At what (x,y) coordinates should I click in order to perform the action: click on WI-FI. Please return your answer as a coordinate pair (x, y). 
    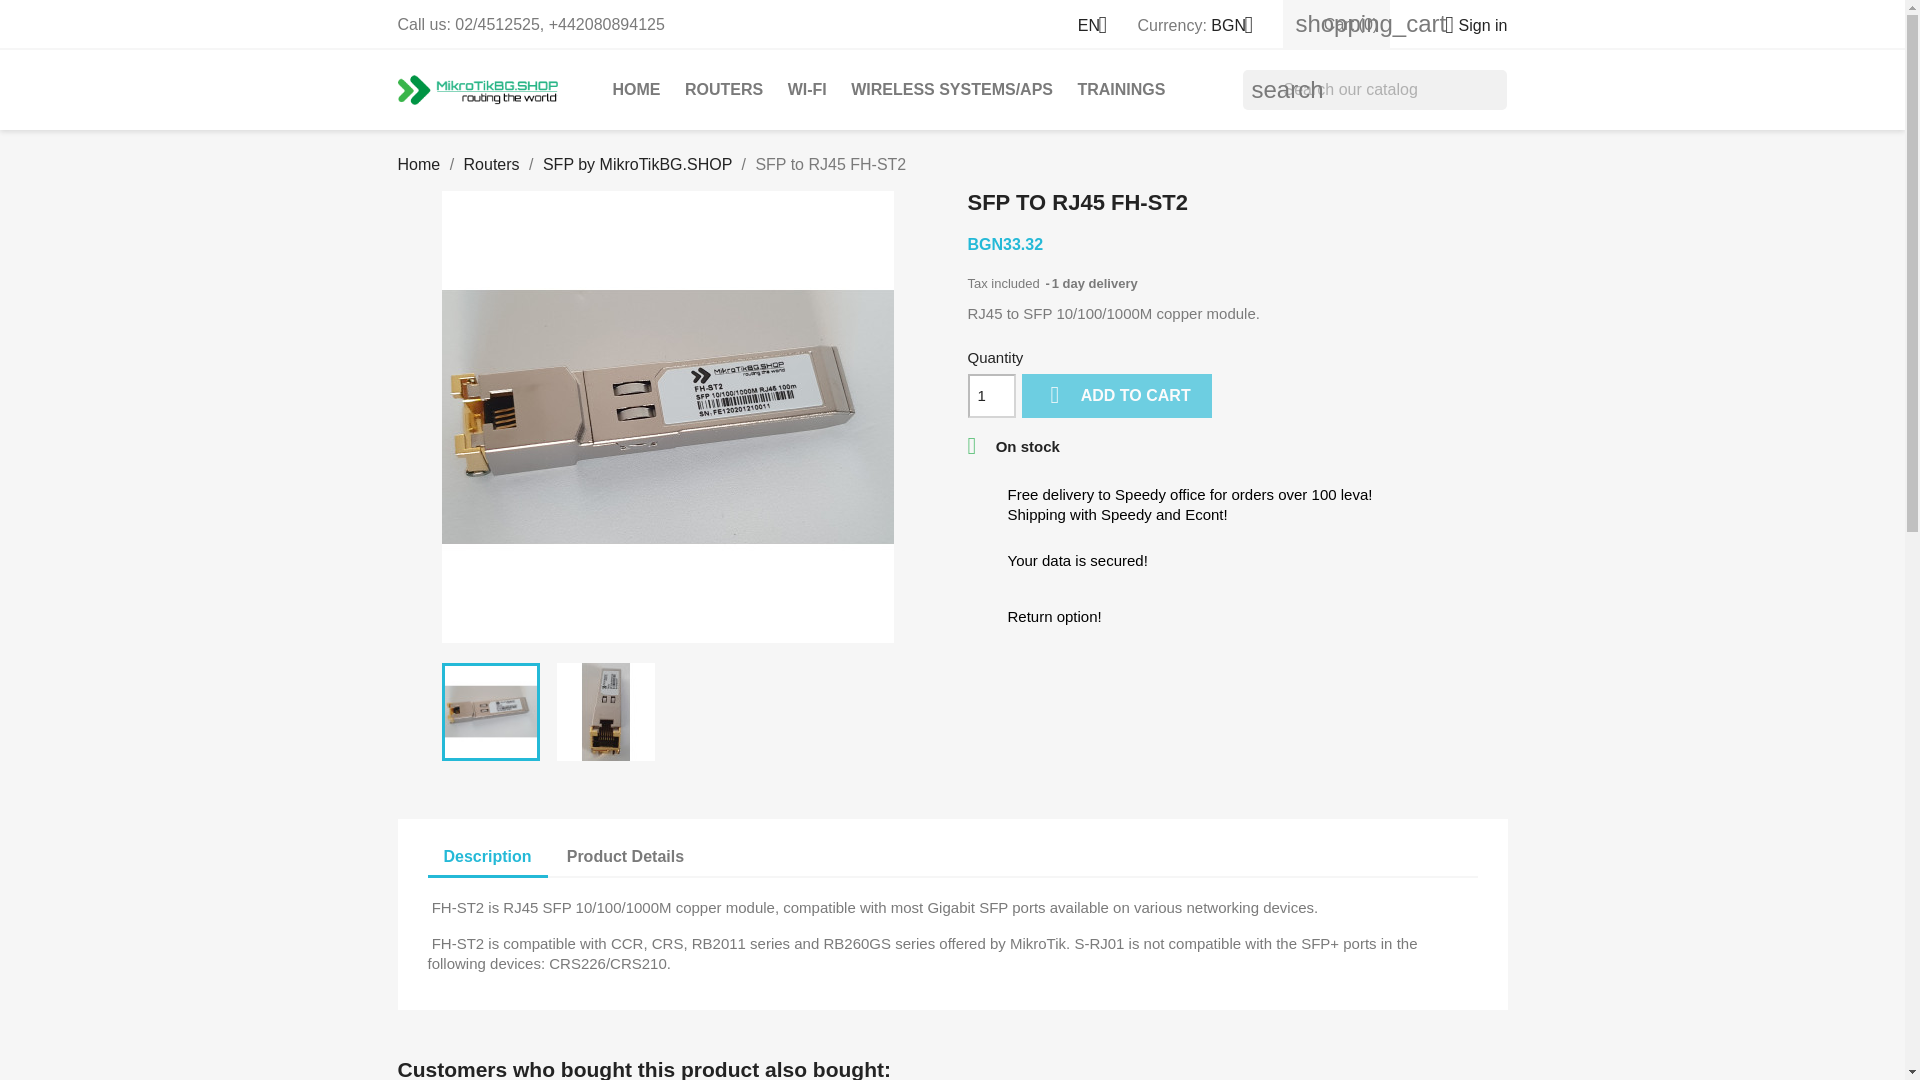
    Looking at the image, I should click on (807, 90).